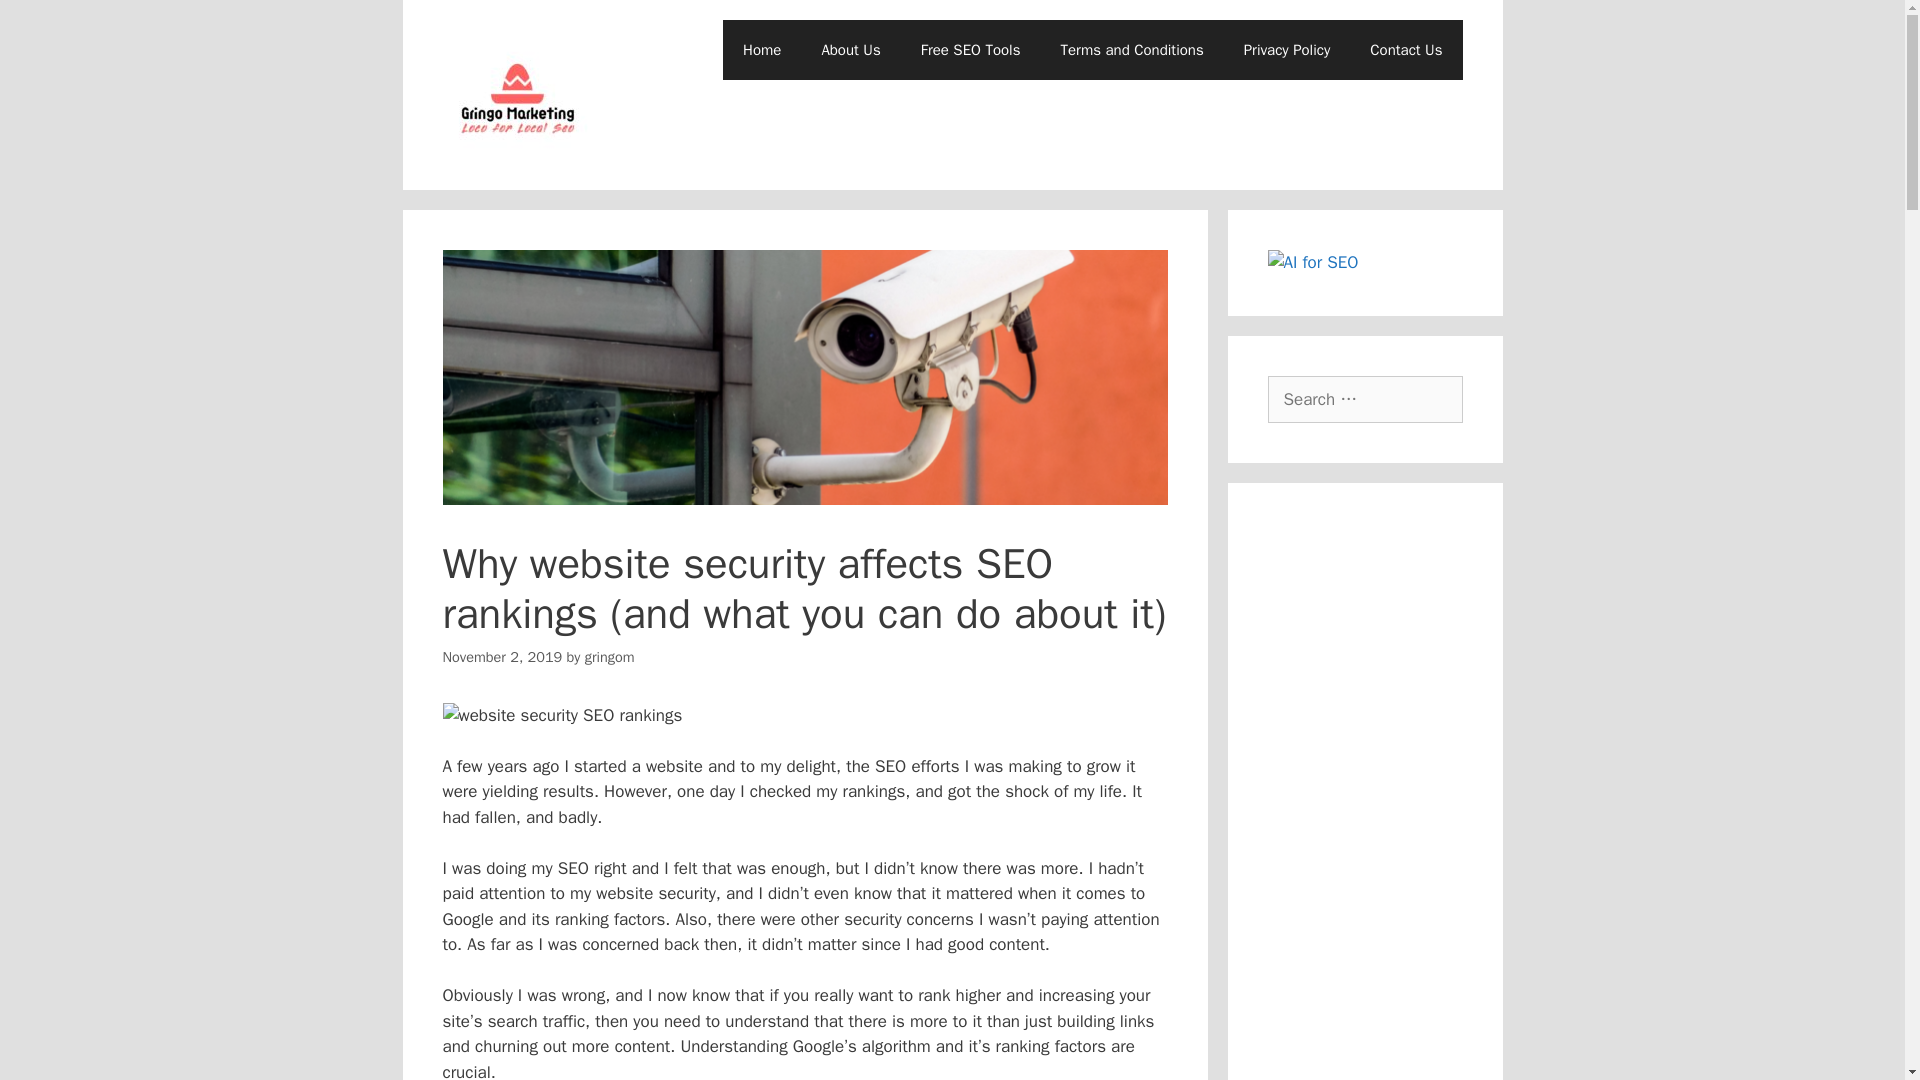 This screenshot has height=1080, width=1920. I want to click on Gringo Marketing Blog, so click(516, 93).